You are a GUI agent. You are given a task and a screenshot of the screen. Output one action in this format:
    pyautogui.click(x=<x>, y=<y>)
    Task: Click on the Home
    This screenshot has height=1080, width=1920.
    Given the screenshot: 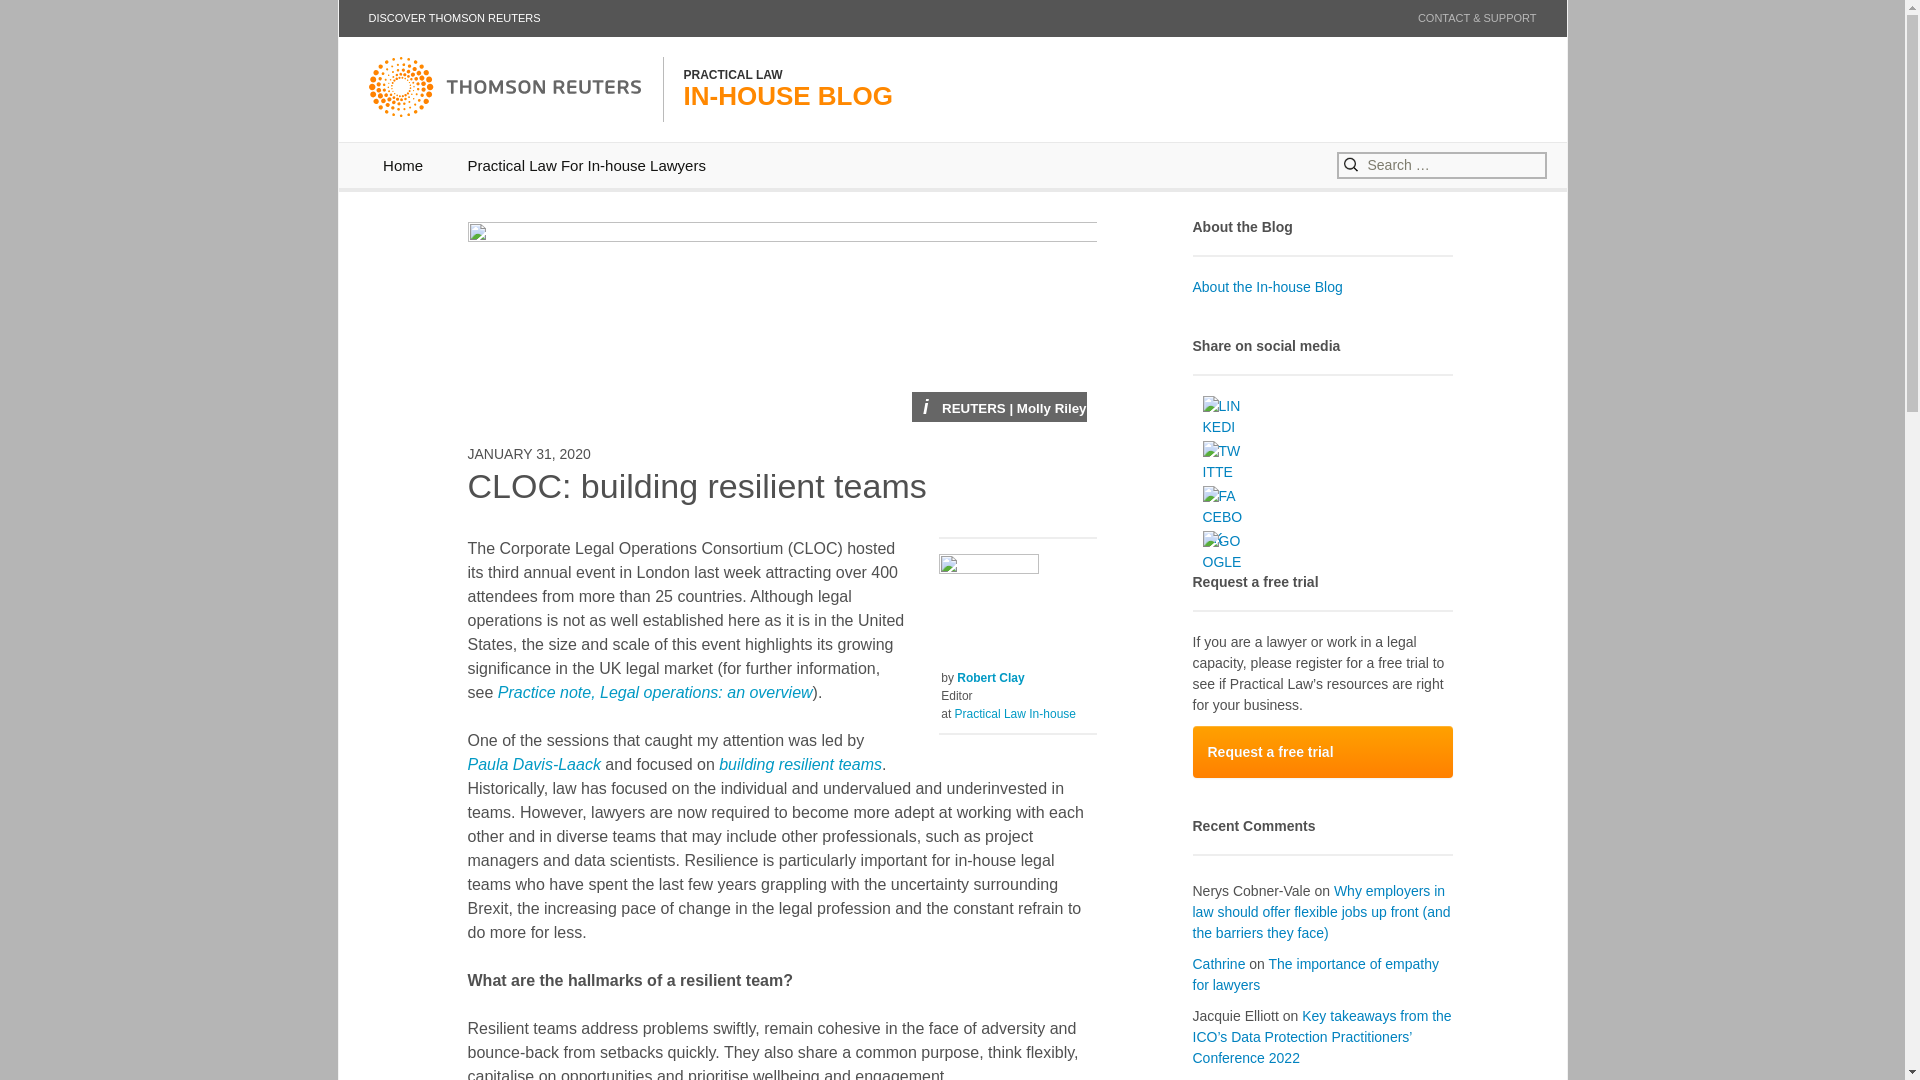 What is the action you would take?
    pyautogui.click(x=534, y=764)
    